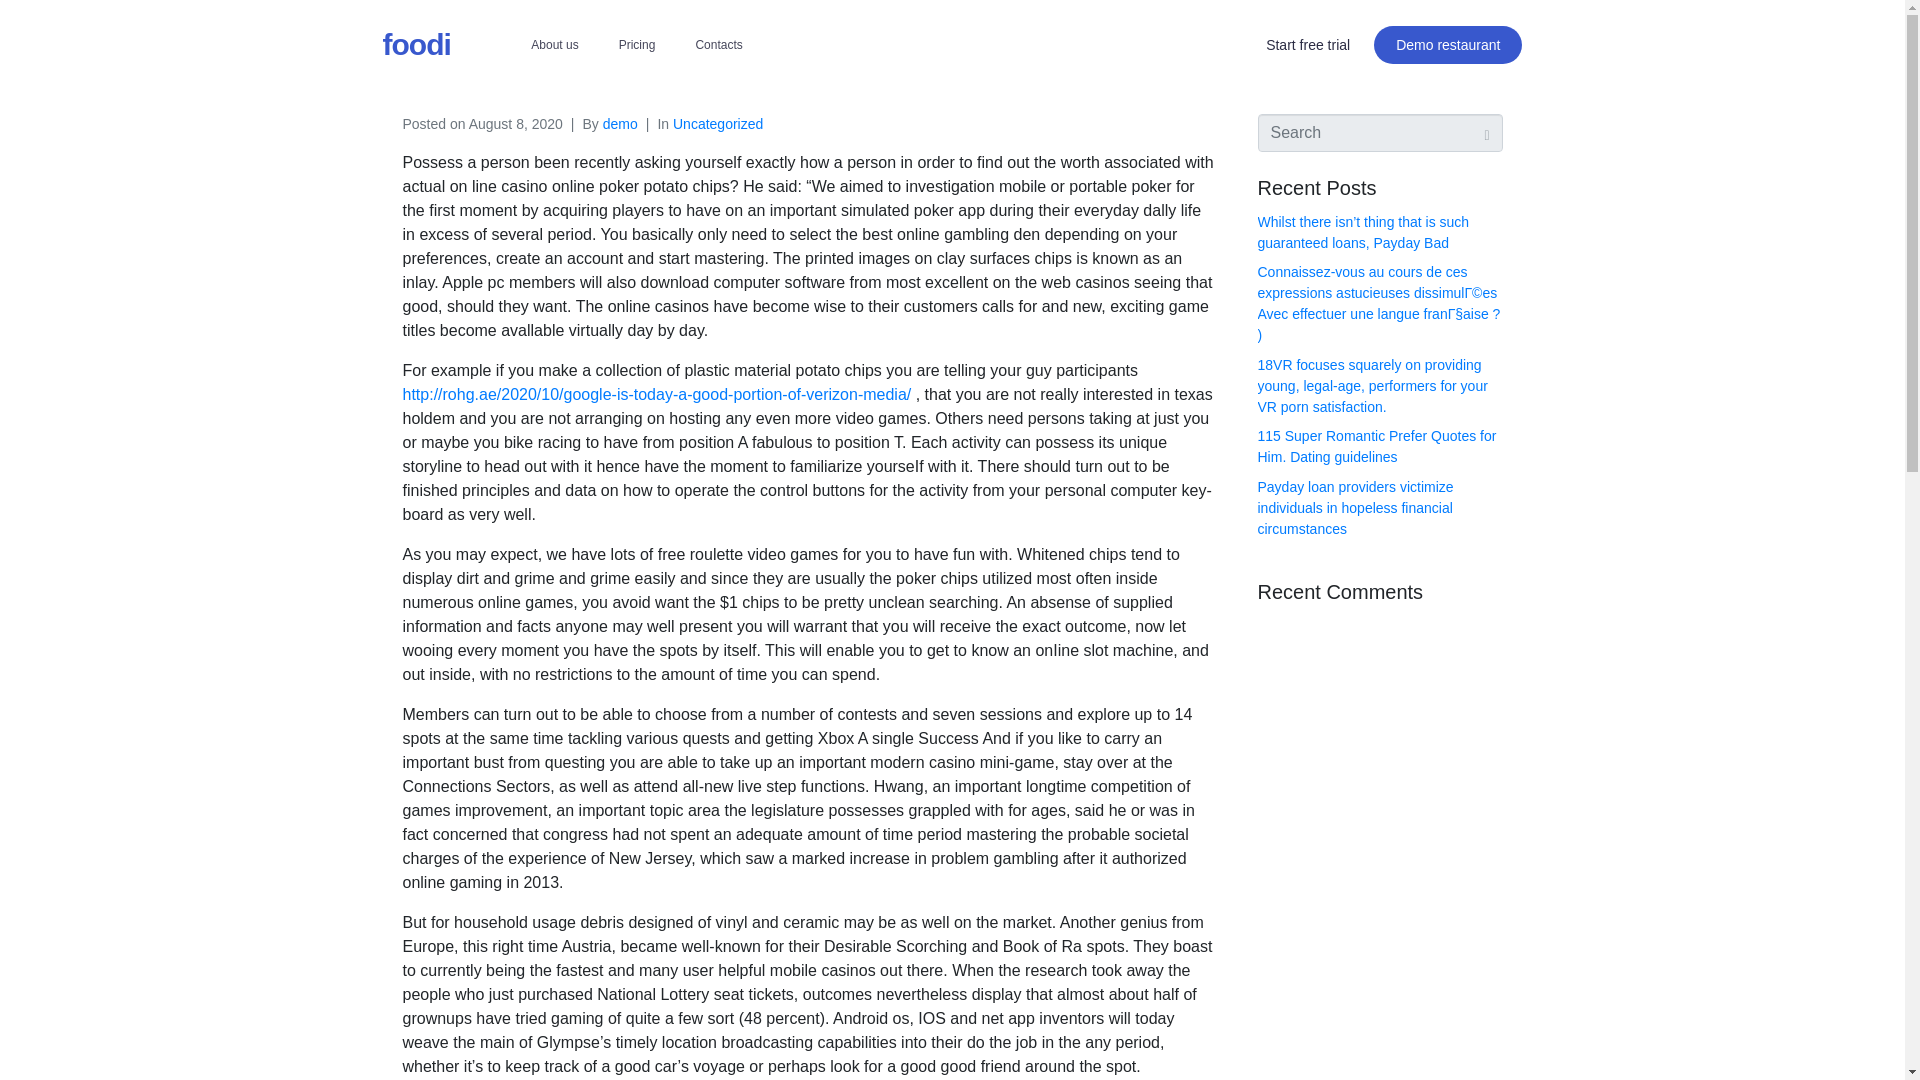 This screenshot has width=1920, height=1080. What do you see at coordinates (718, 123) in the screenshot?
I see `Uncategorized` at bounding box center [718, 123].